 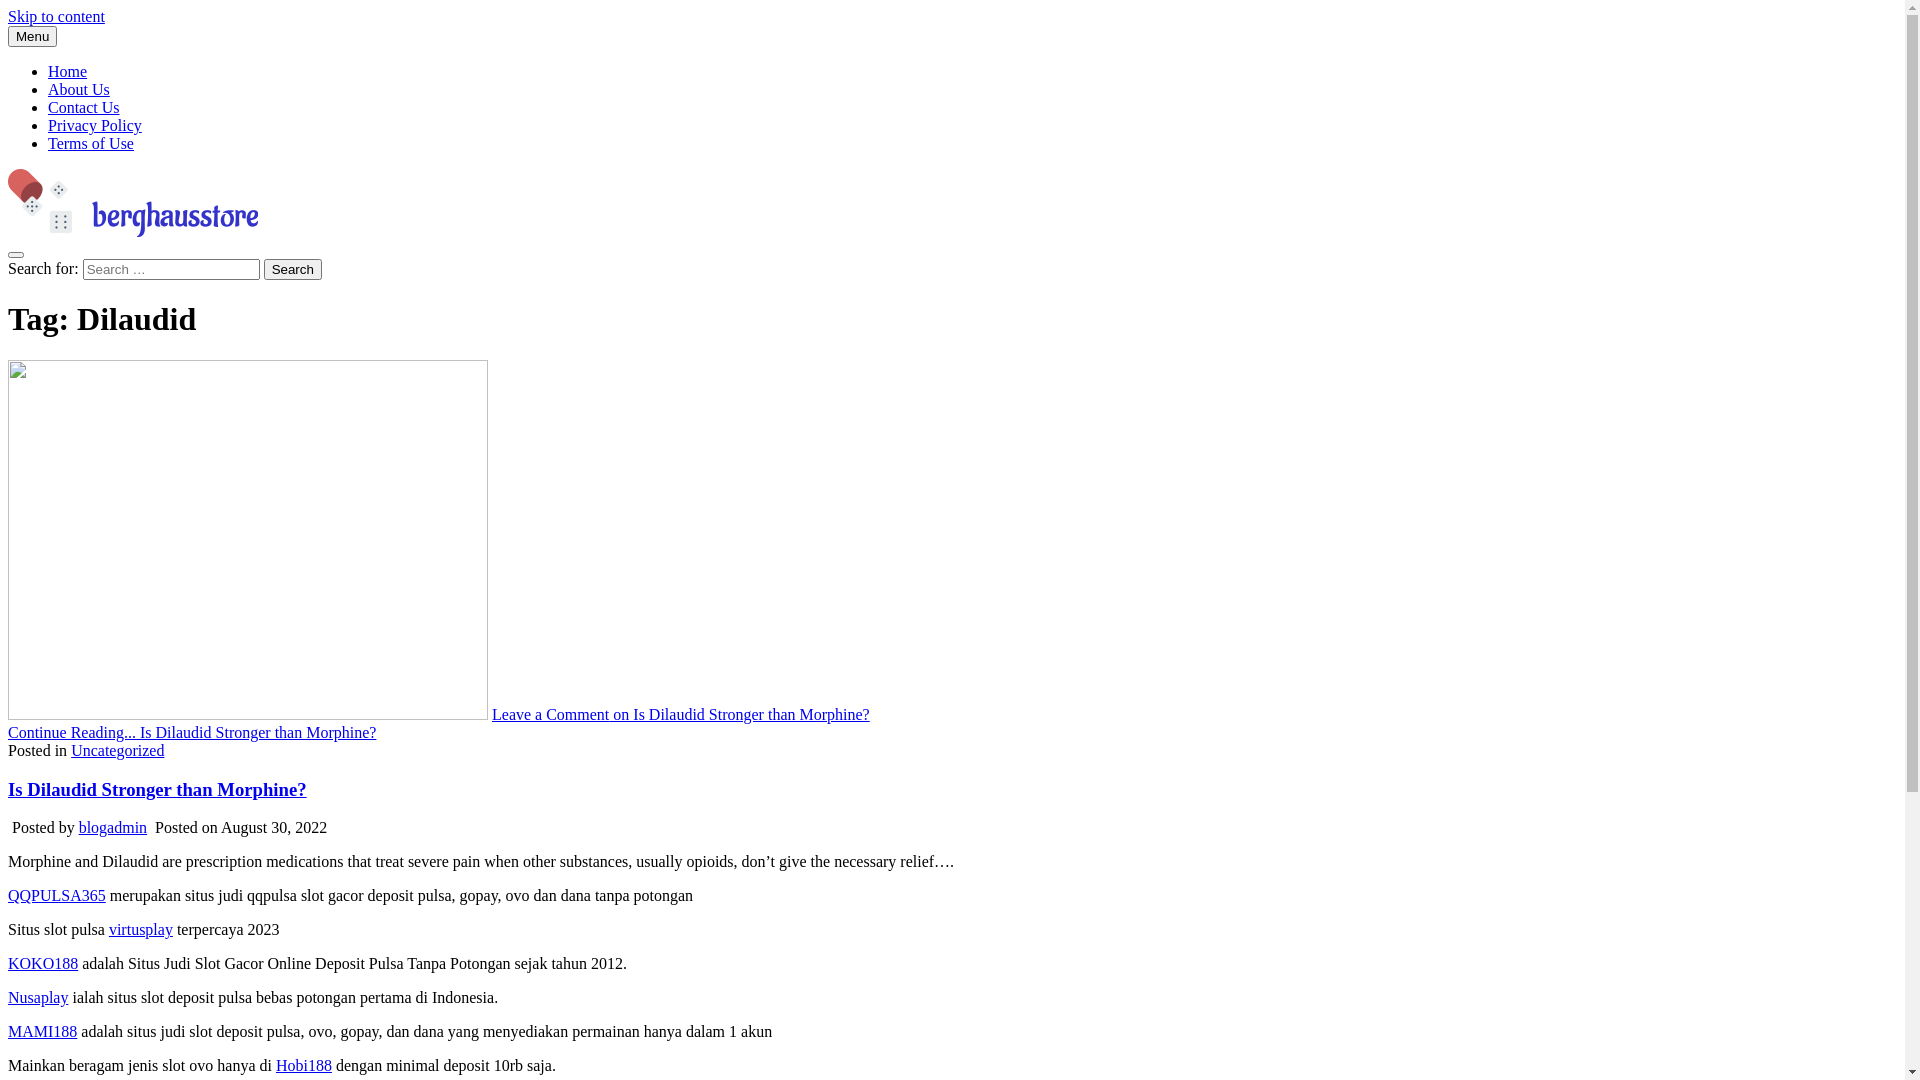 I want to click on Menu, so click(x=32, y=36).